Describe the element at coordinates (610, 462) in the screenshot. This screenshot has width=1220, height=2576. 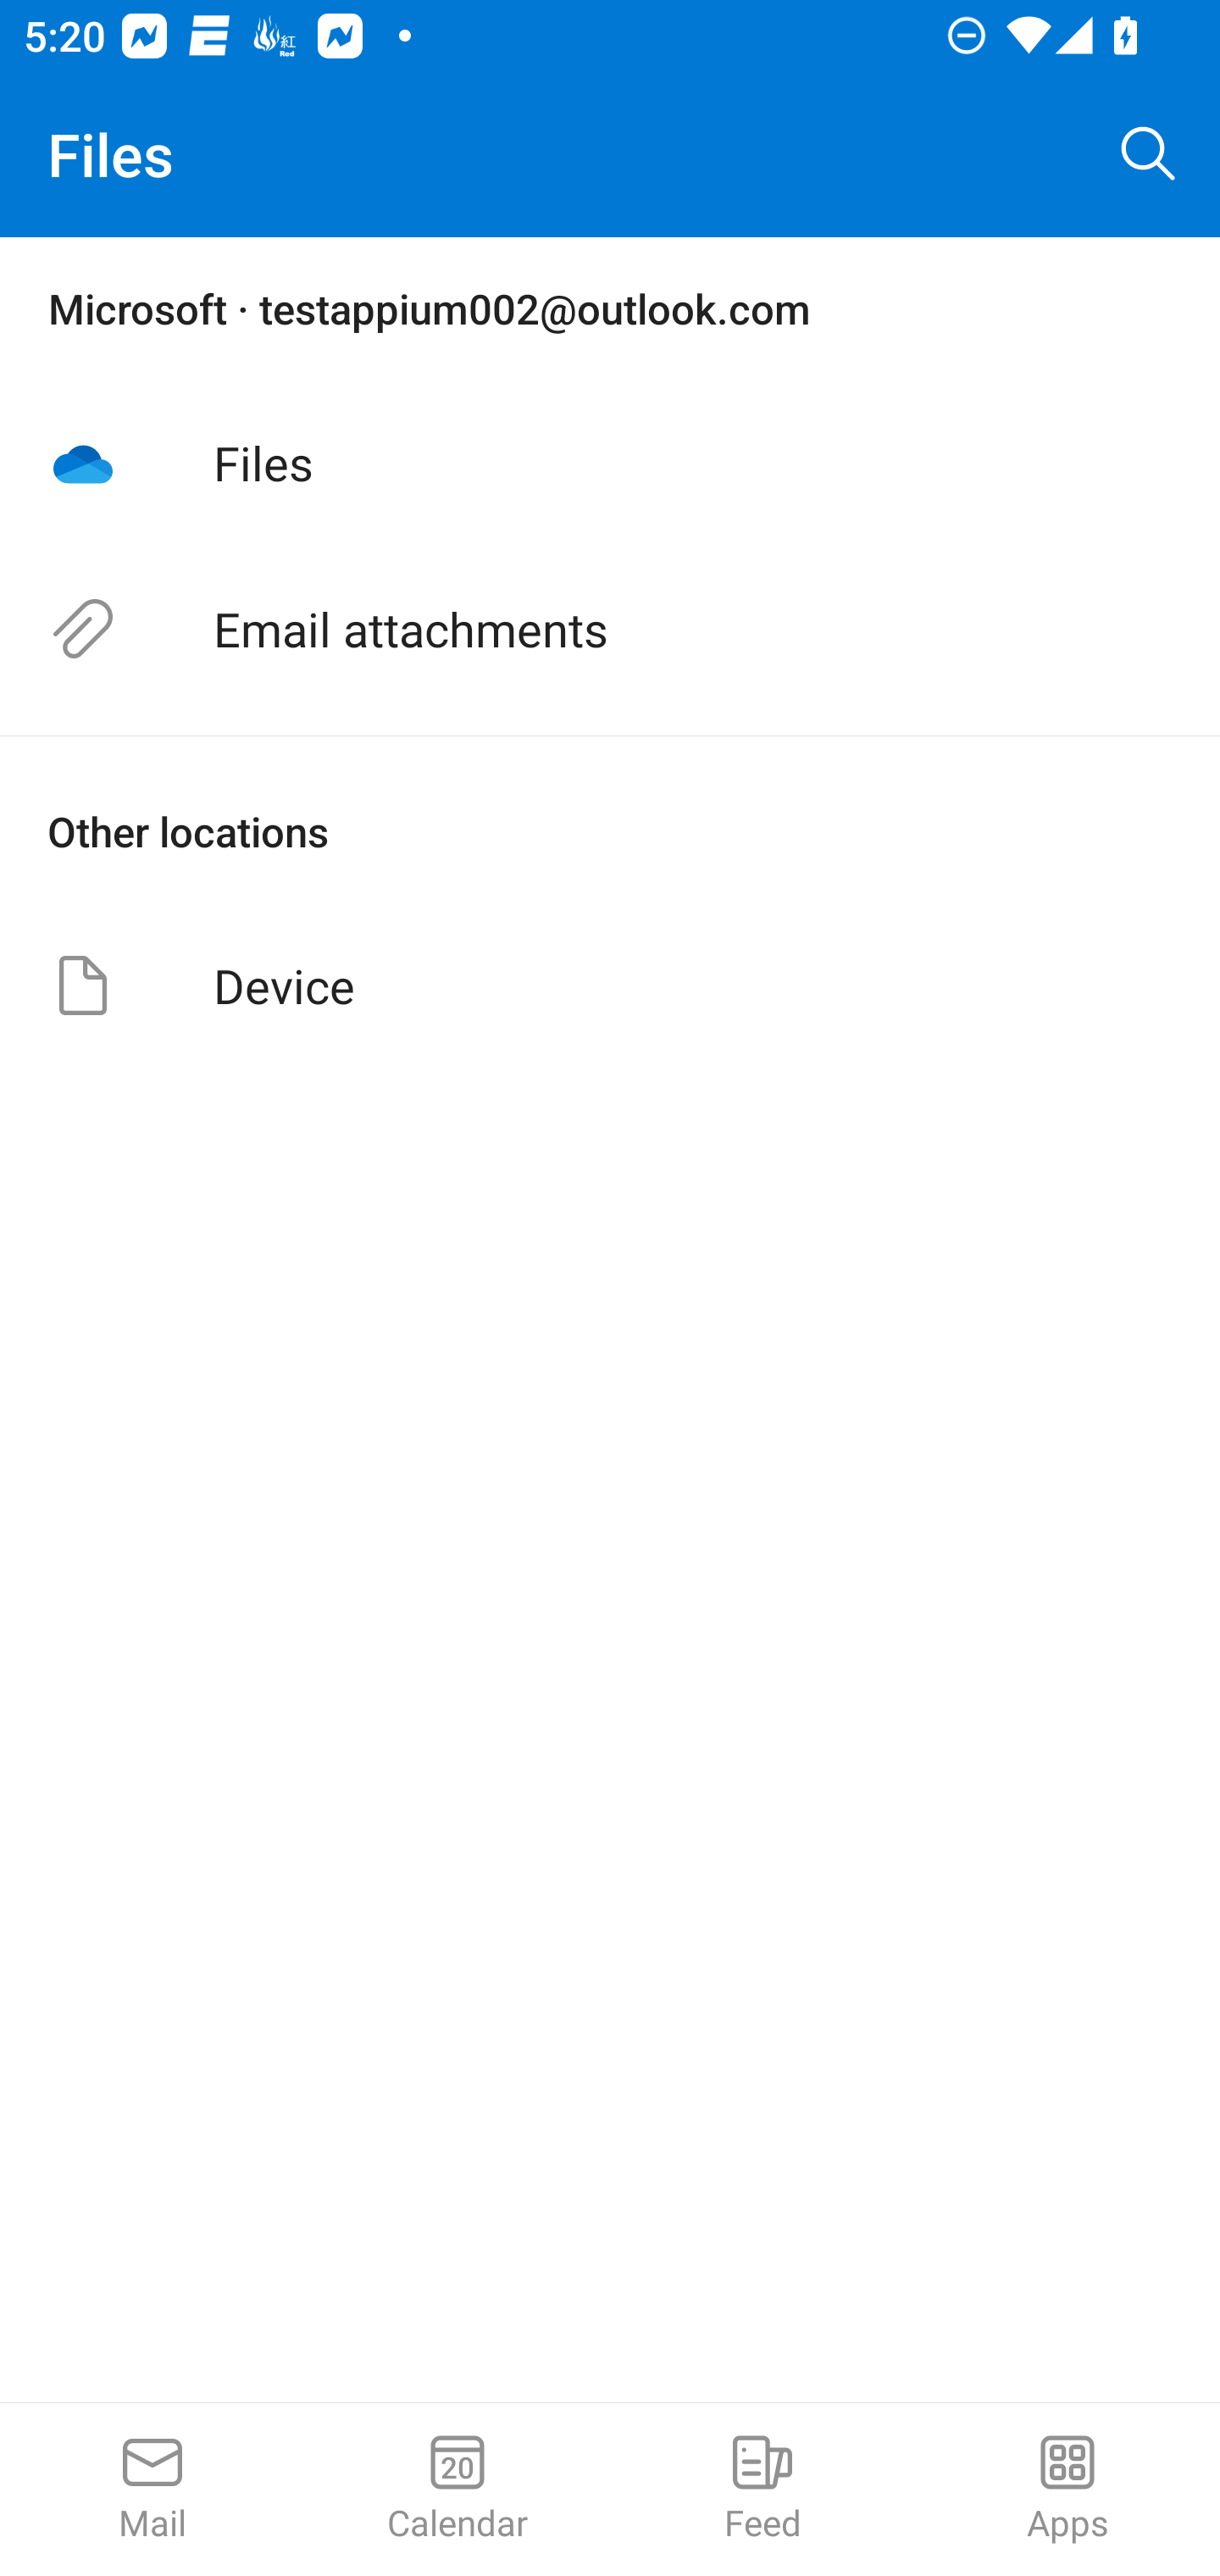
I see `Files` at that location.